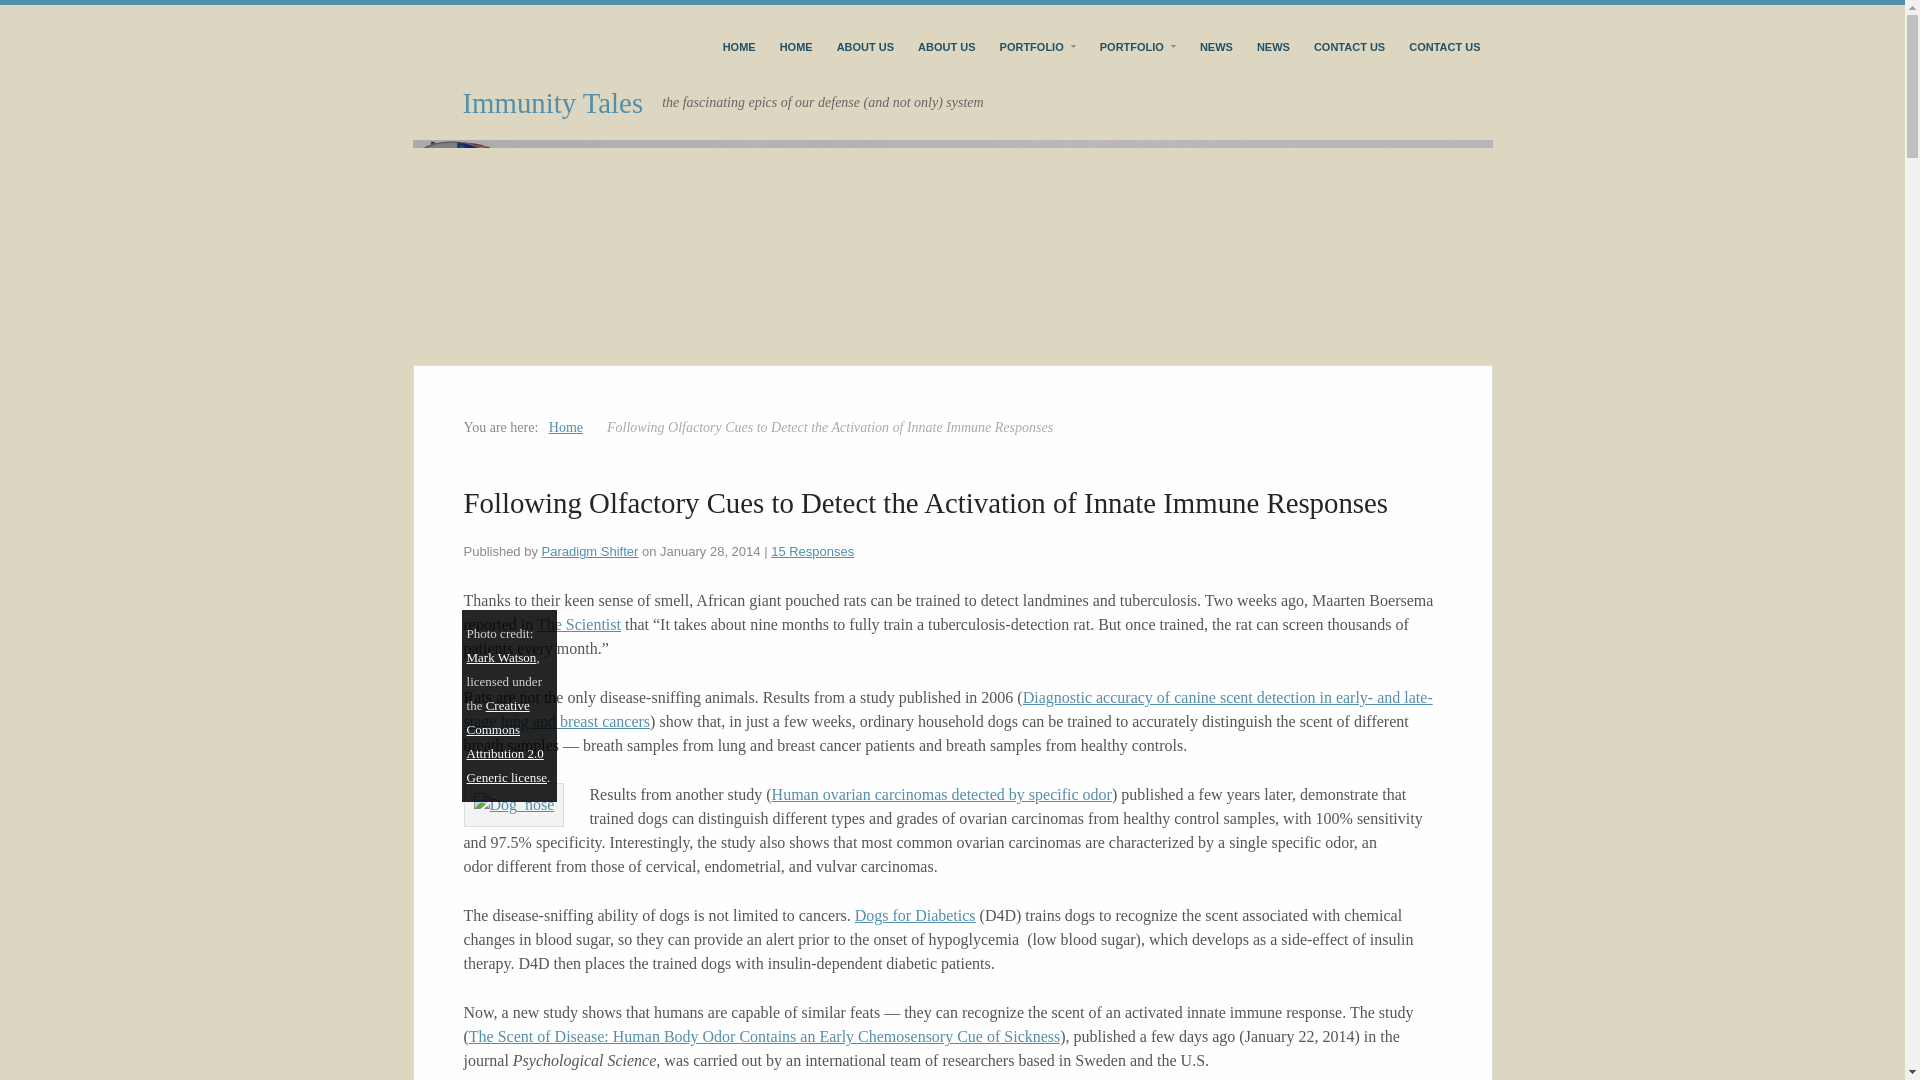 The image size is (1920, 1080). Describe the element at coordinates (710, 552) in the screenshot. I see `Tuesday, January 28th, 2014, 11:53 pm` at that location.